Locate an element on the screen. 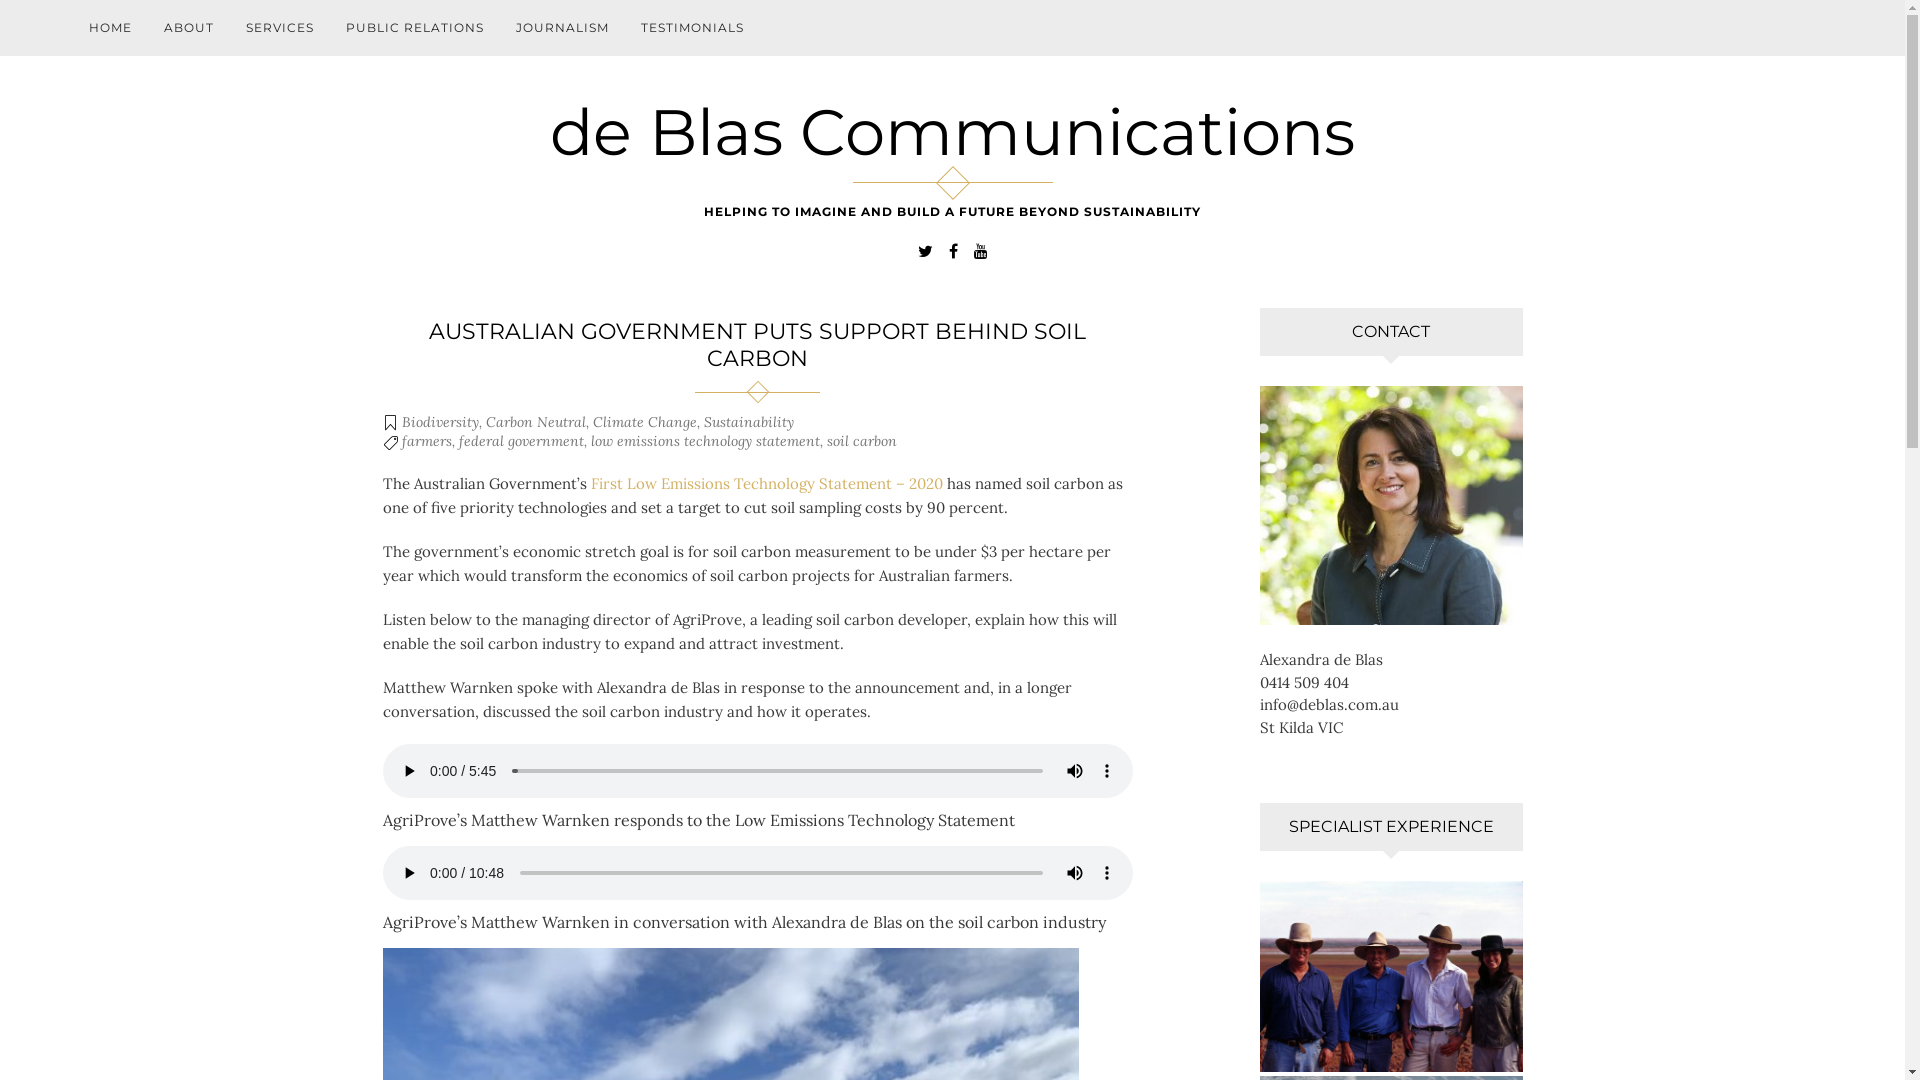  low emissions technology statement is located at coordinates (704, 441).